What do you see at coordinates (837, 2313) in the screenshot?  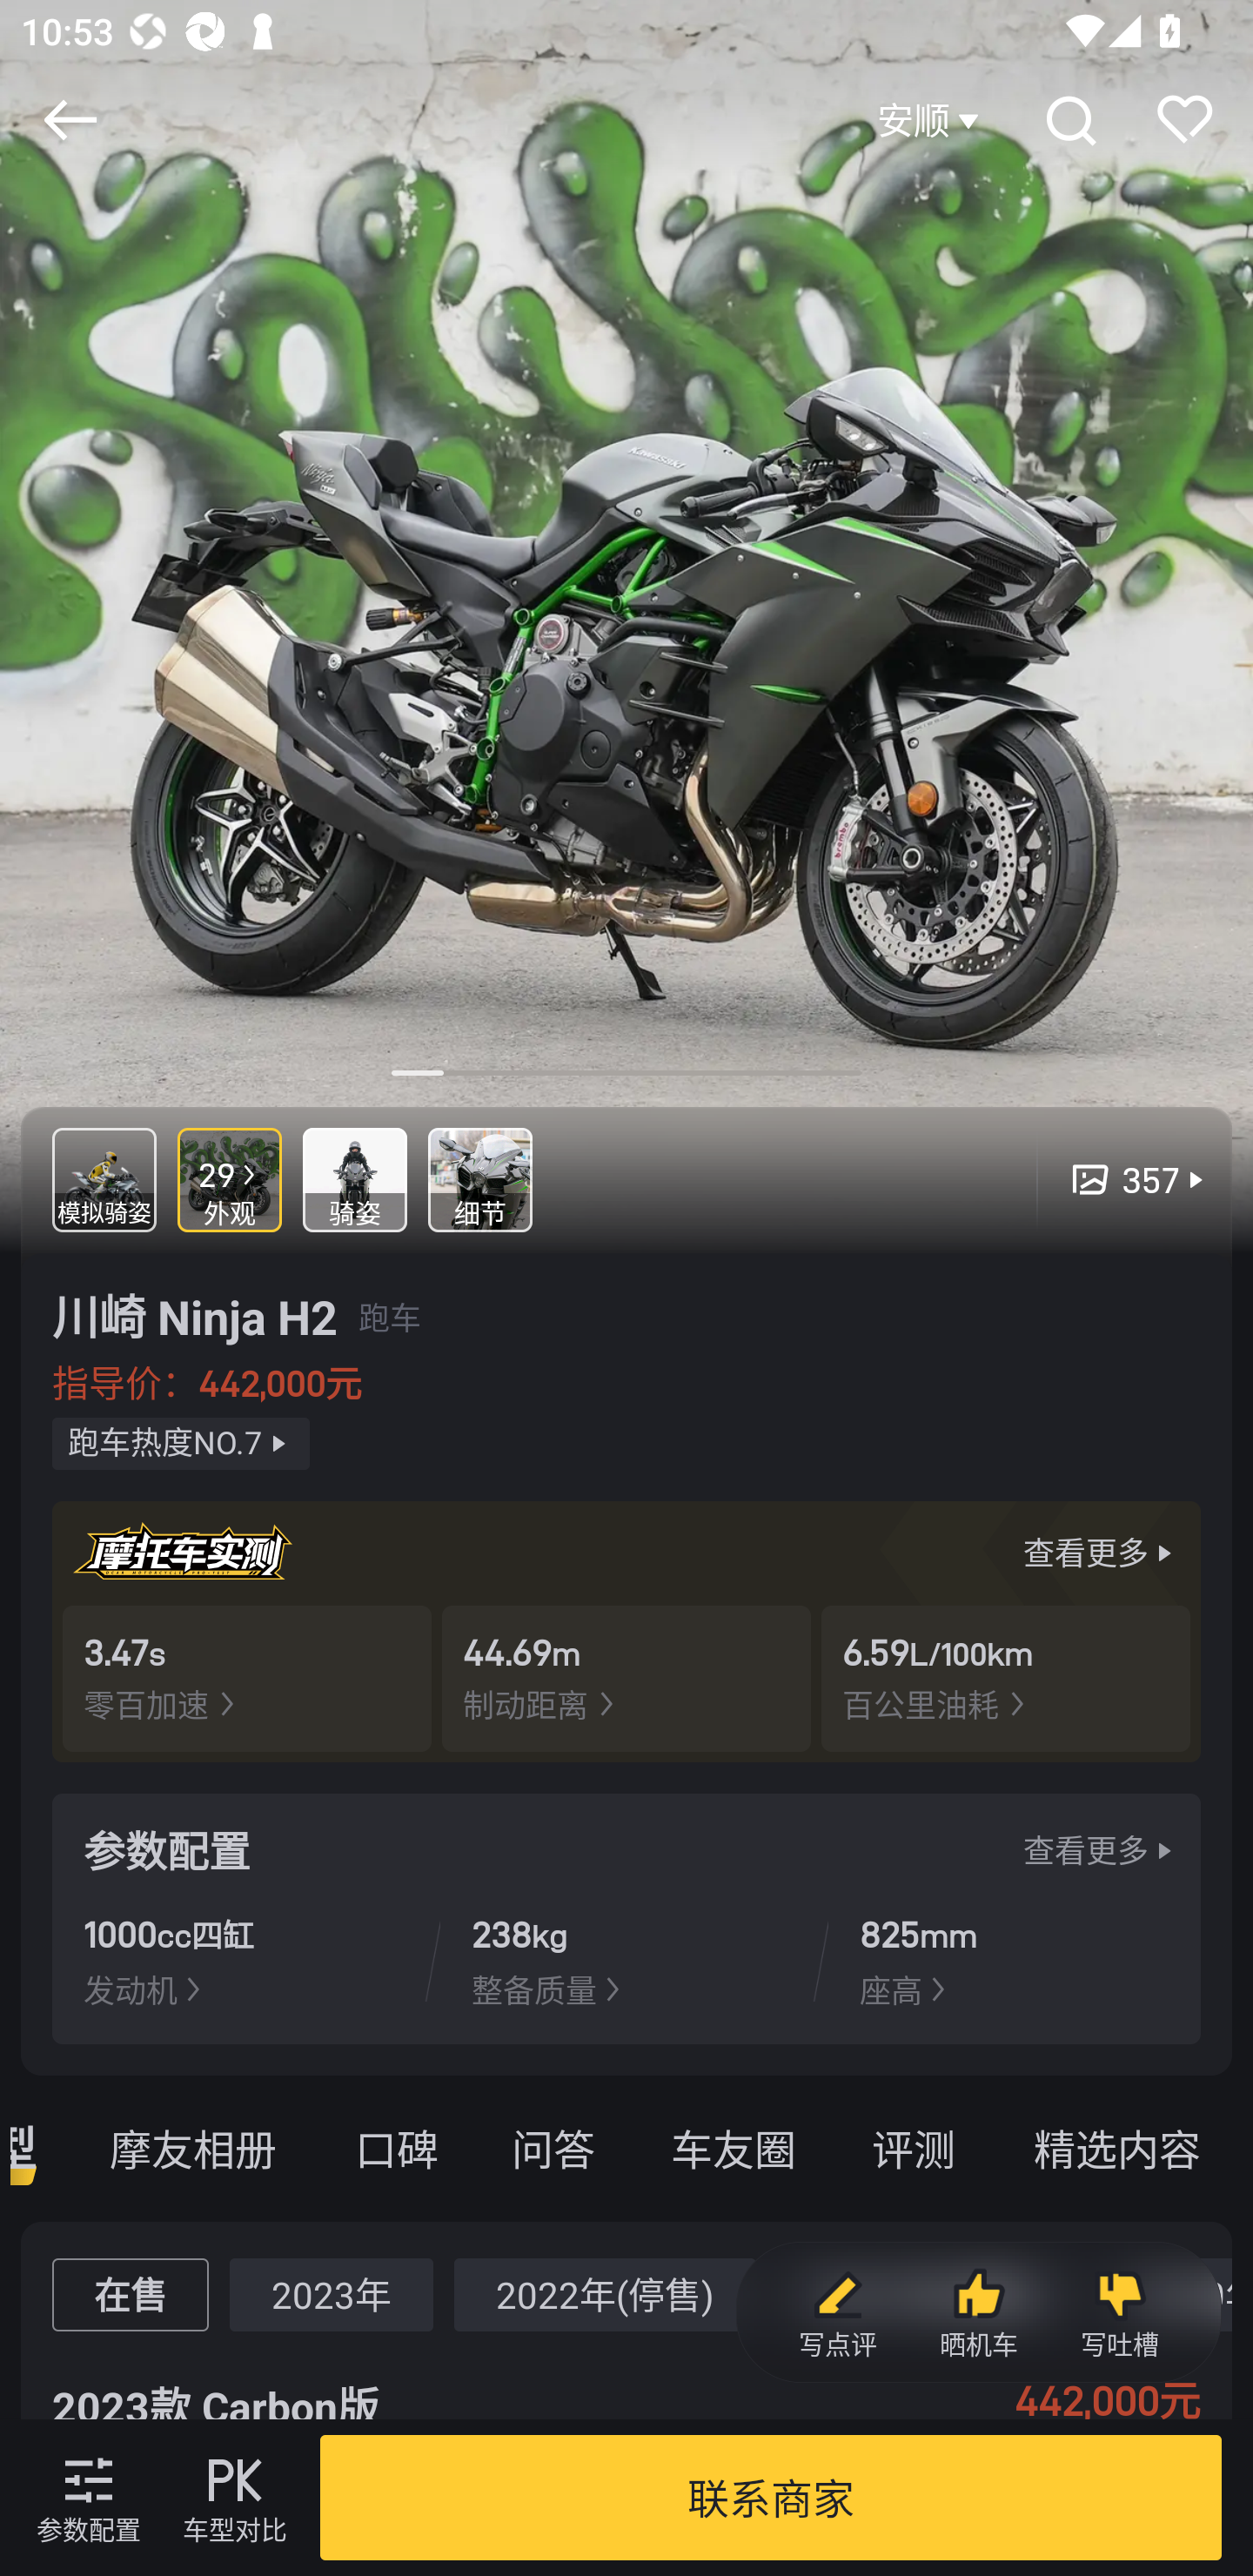 I see `写点评` at bounding box center [837, 2313].